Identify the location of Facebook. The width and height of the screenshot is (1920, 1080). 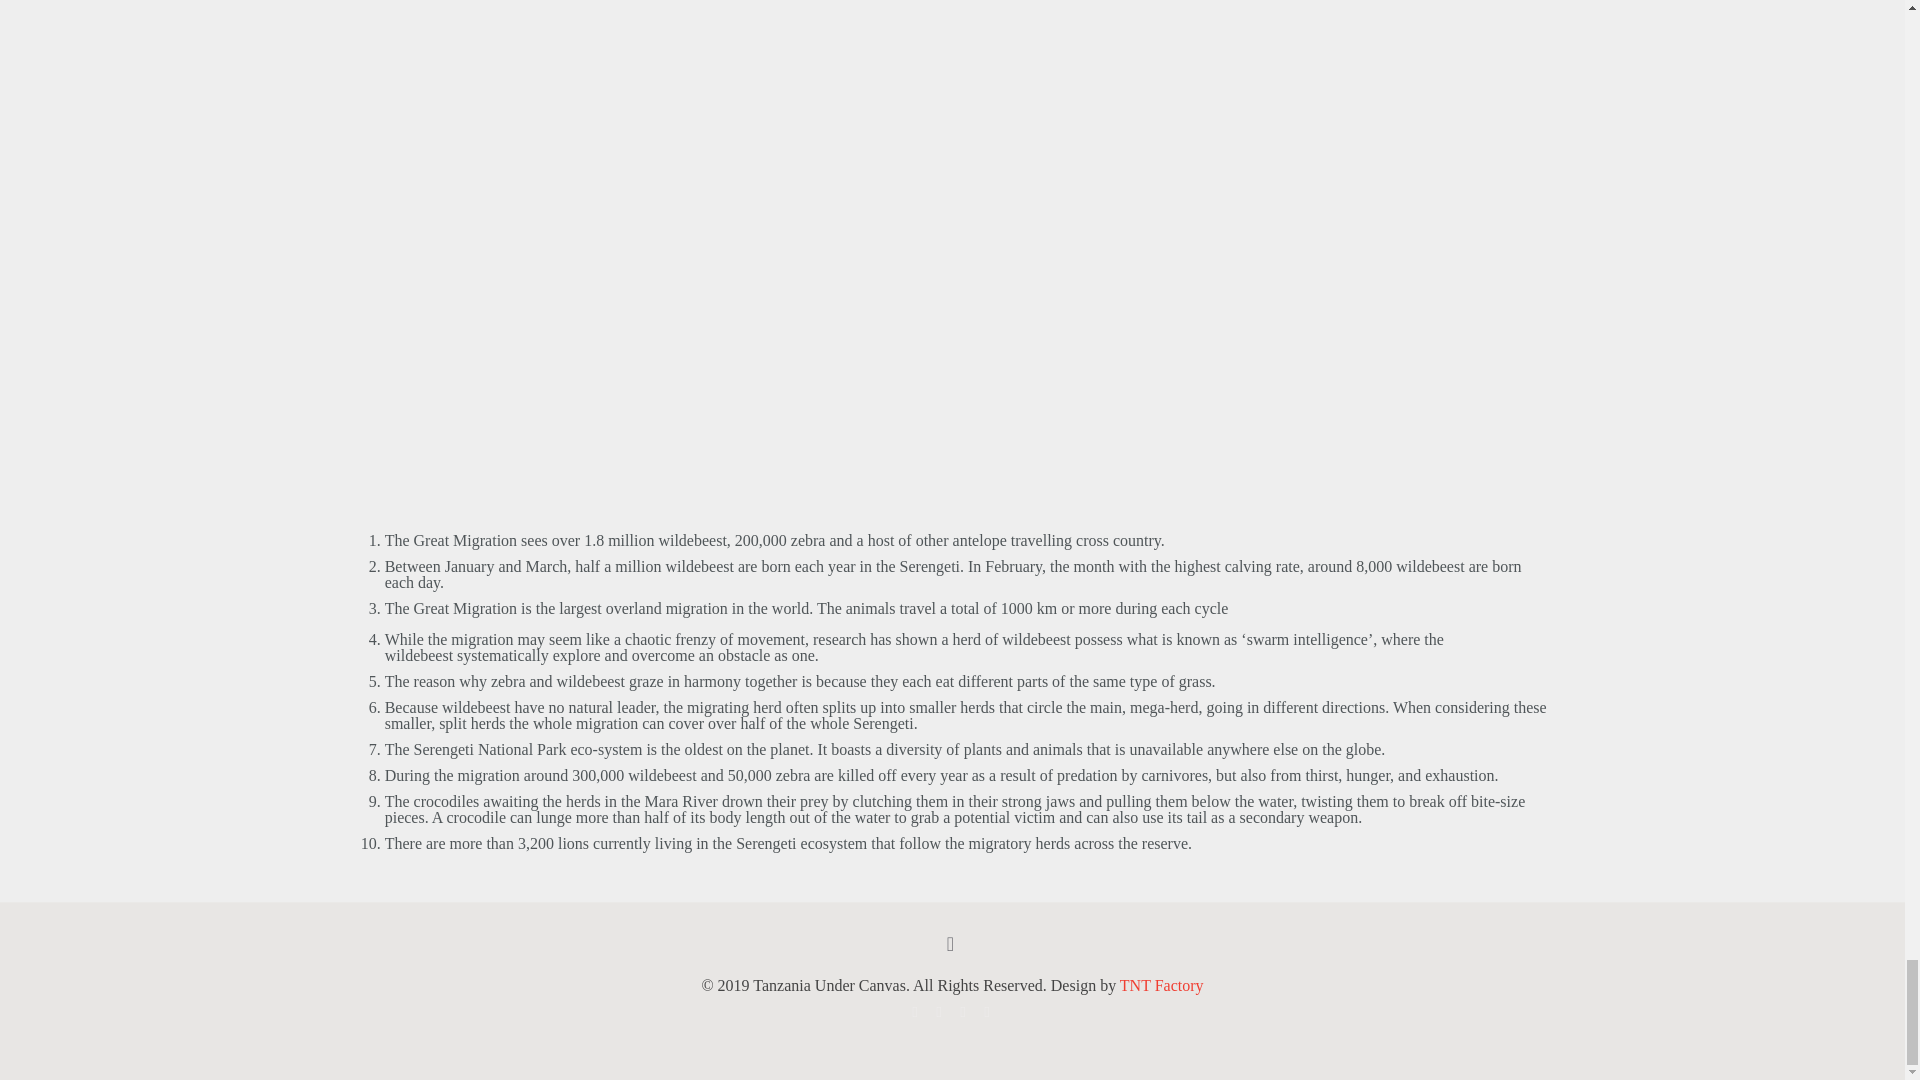
(916, 1012).